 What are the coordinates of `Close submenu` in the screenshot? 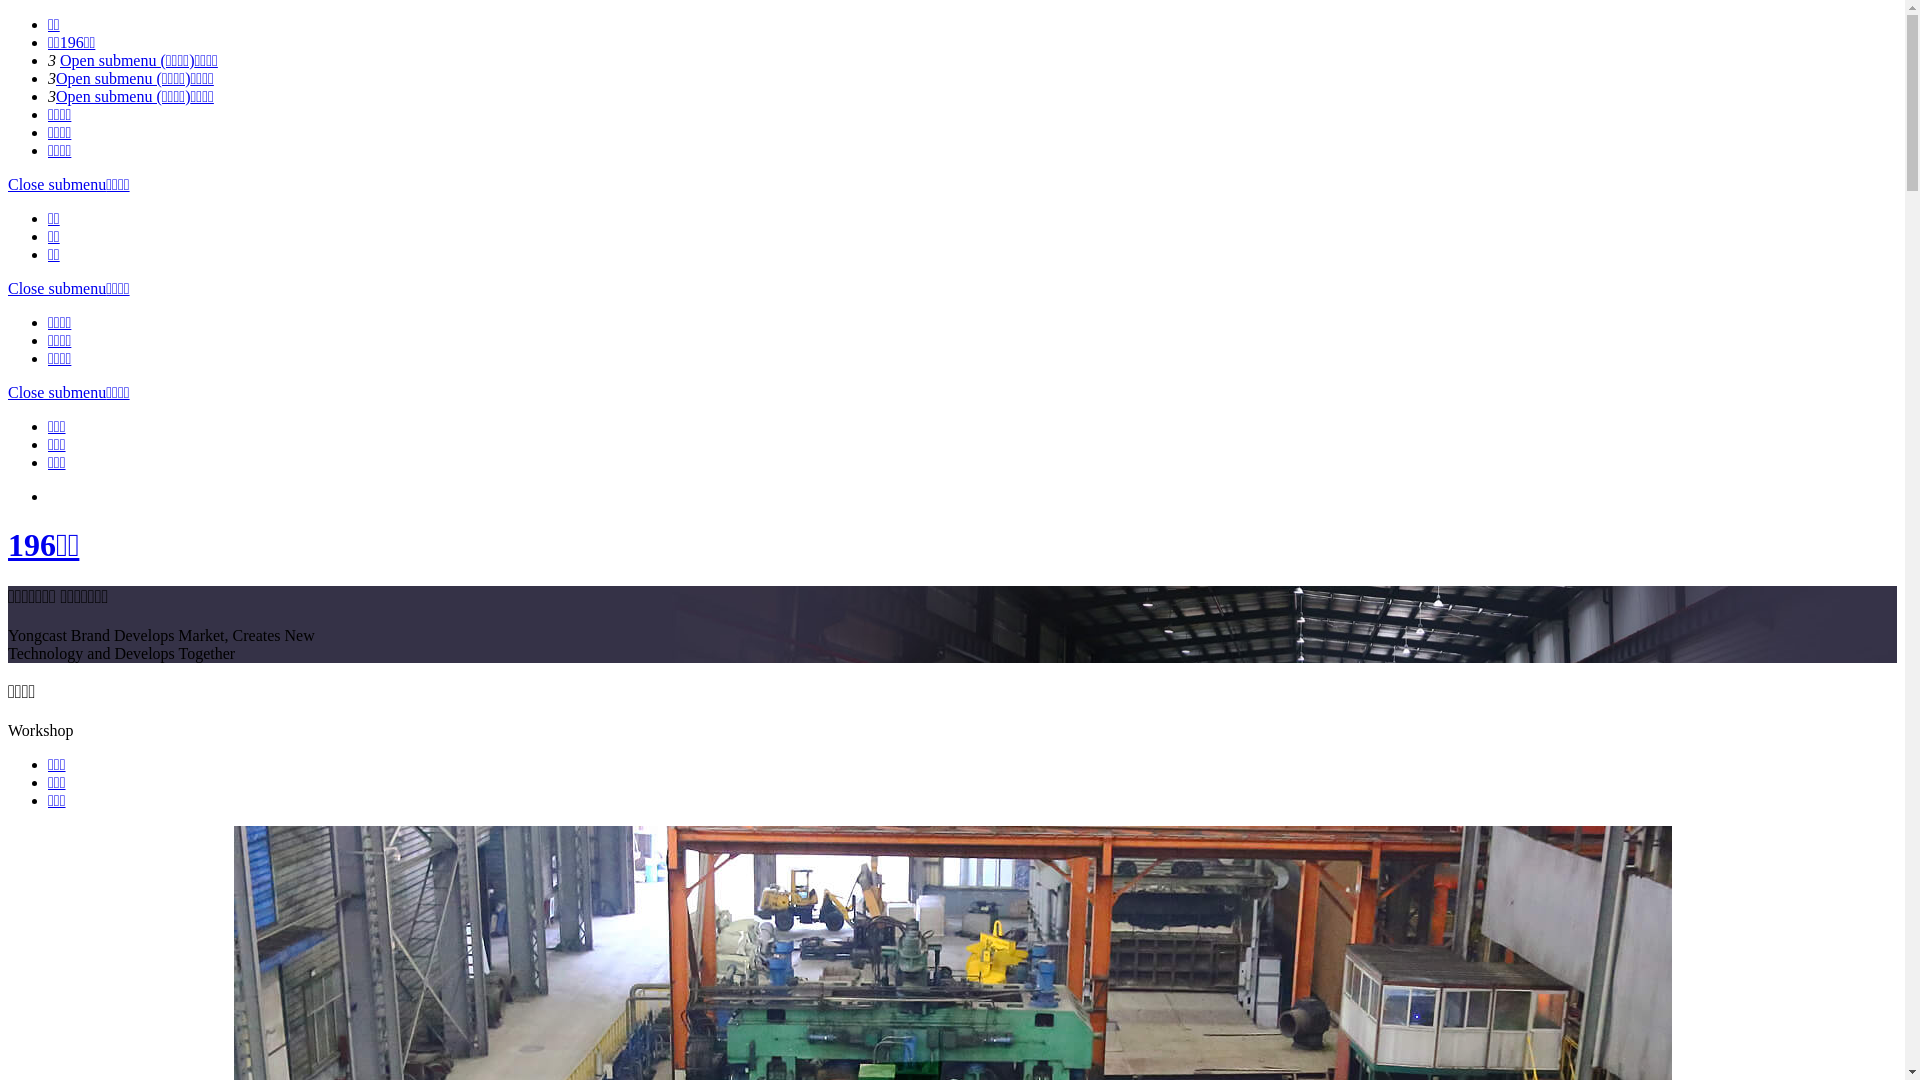 It's located at (57, 184).